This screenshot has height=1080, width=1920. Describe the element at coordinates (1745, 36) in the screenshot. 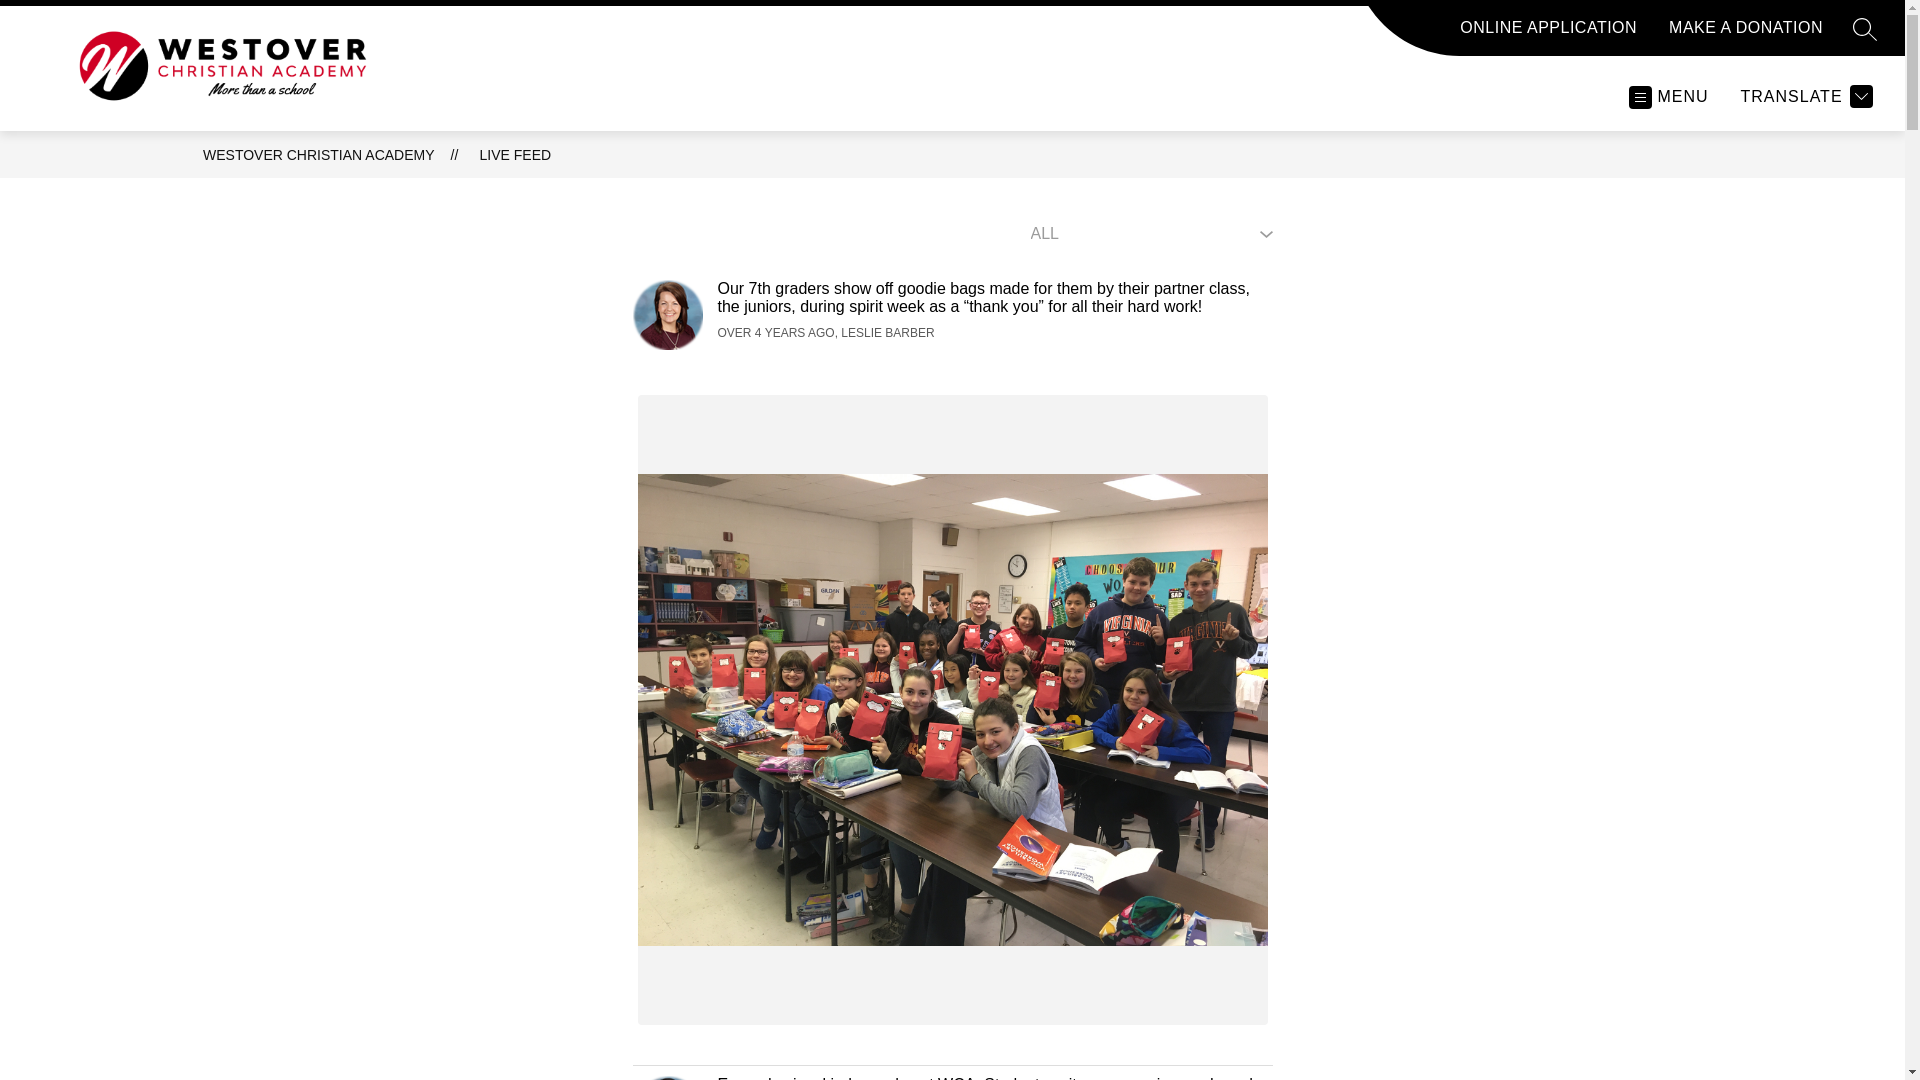

I see `MAKE A DONATION` at that location.